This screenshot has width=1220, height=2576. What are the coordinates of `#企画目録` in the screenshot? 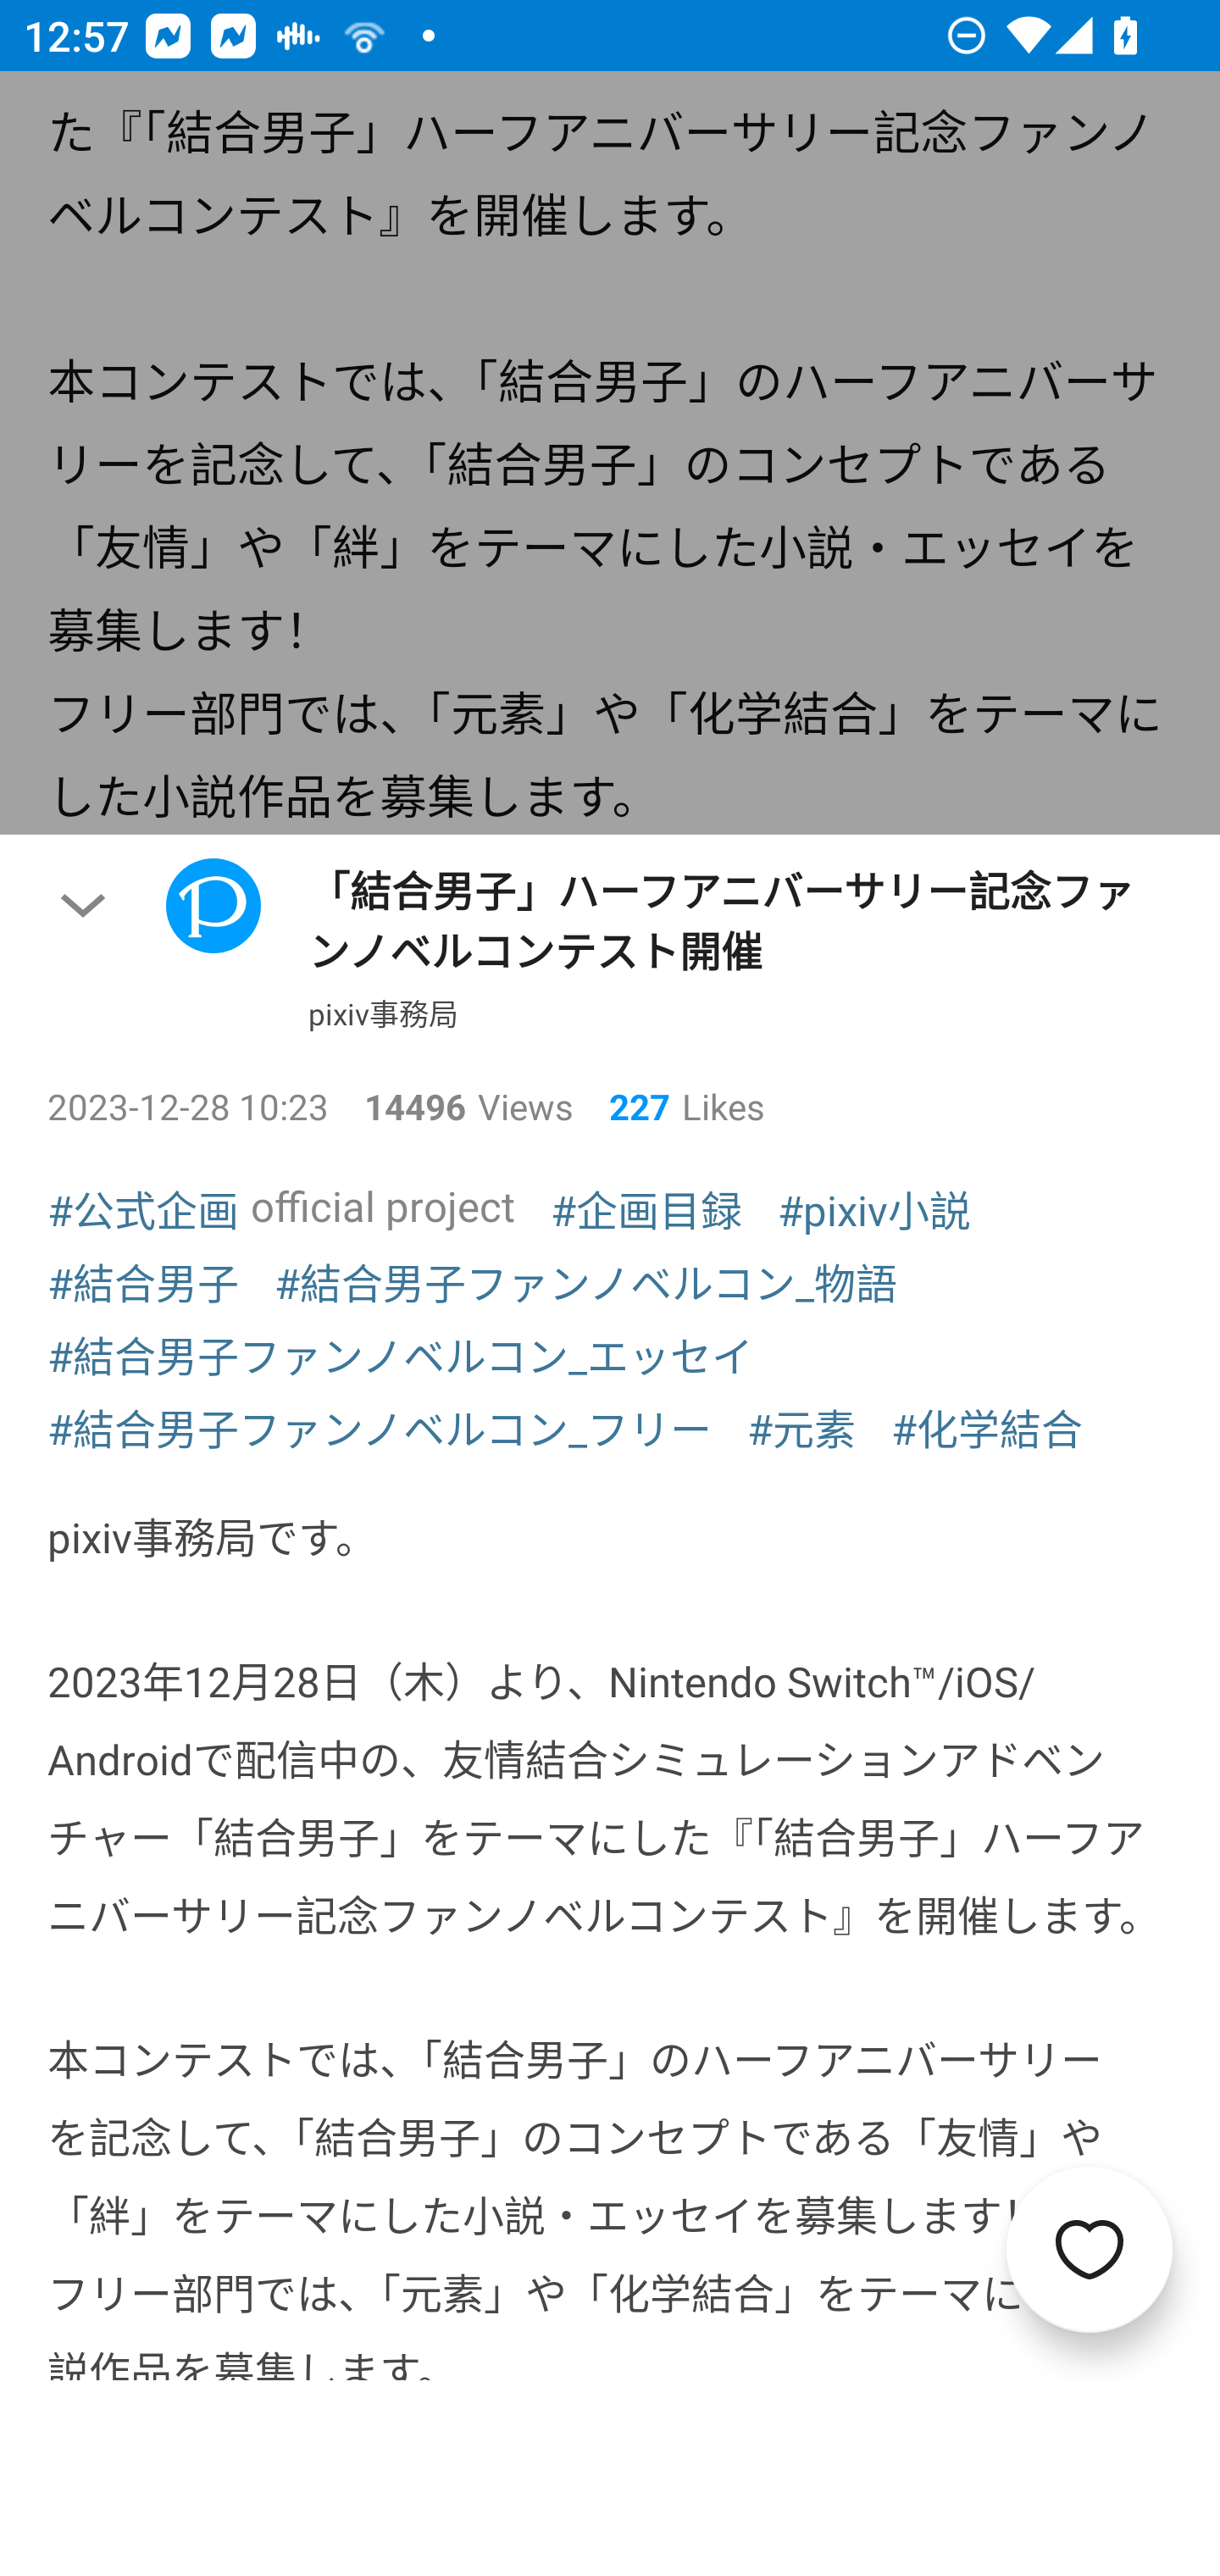 It's located at (646, 1208).